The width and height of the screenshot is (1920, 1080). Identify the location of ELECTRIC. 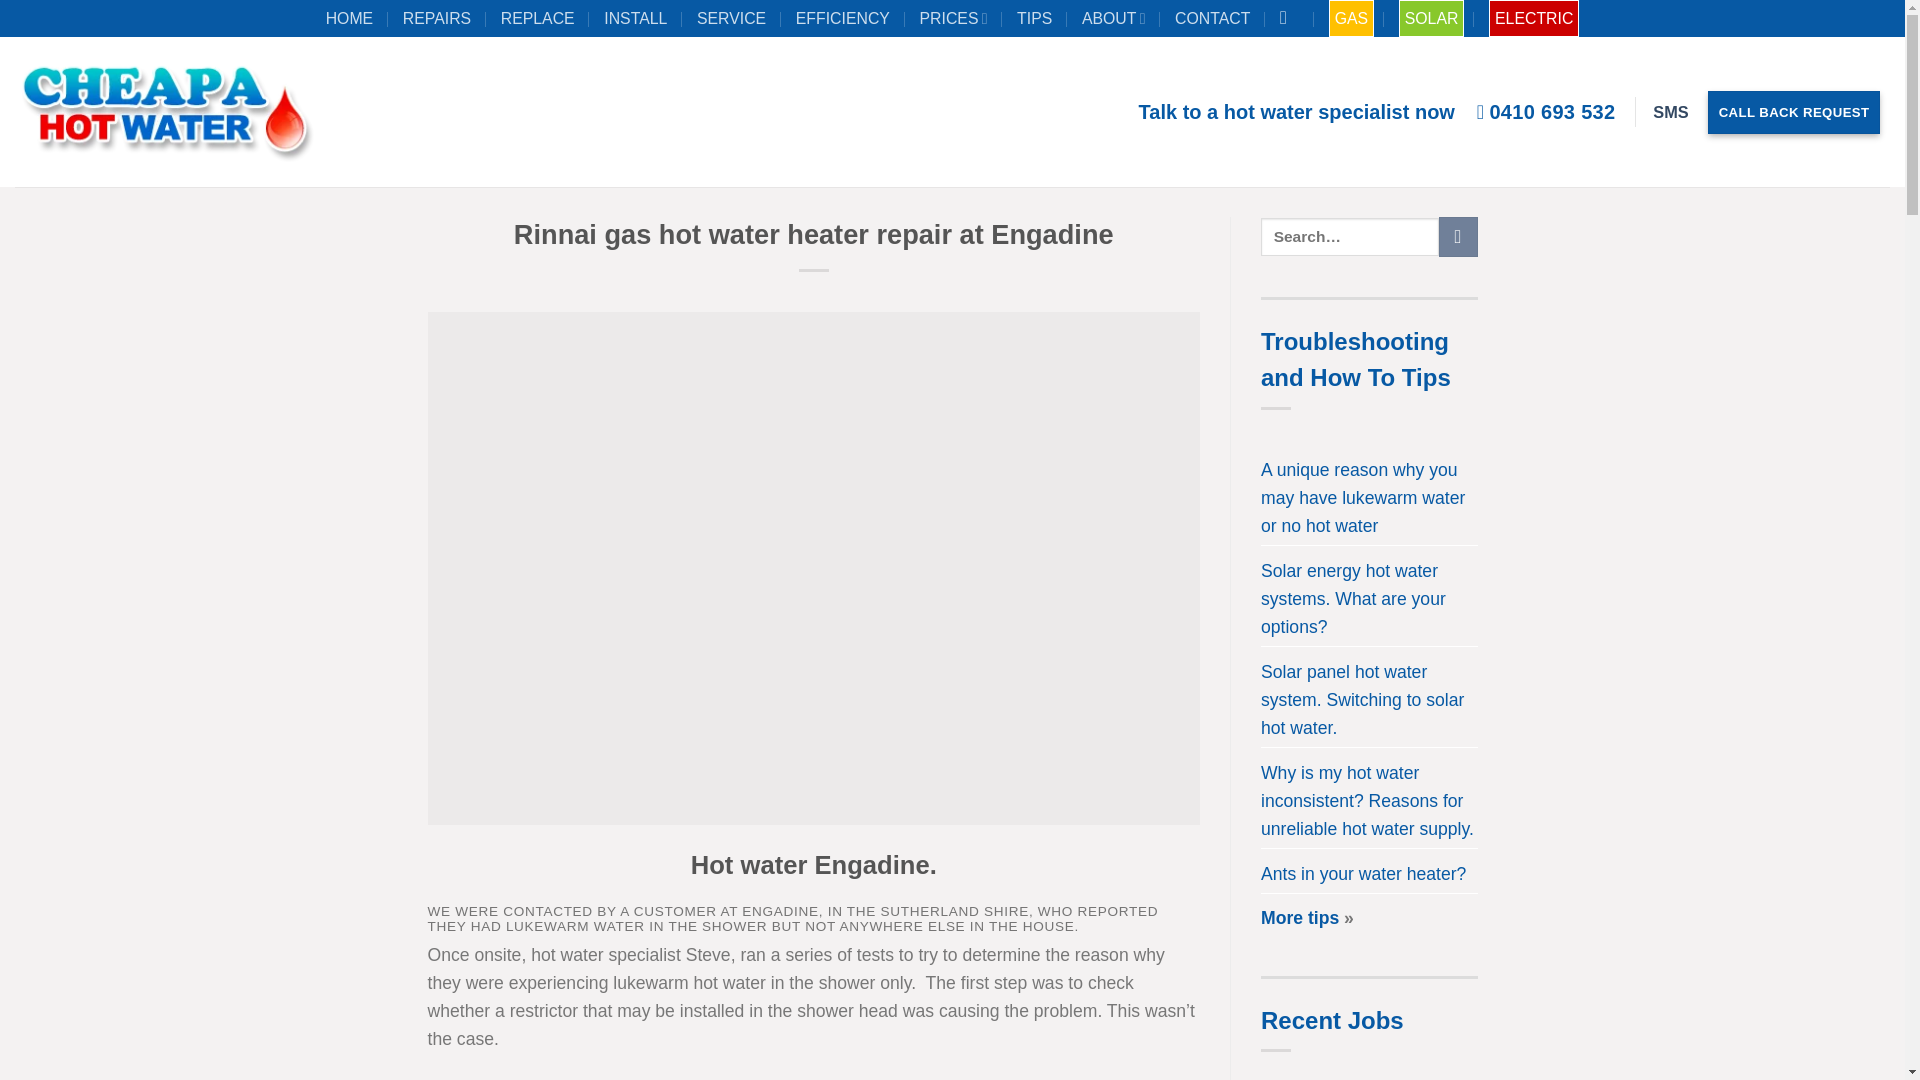
(1534, 18).